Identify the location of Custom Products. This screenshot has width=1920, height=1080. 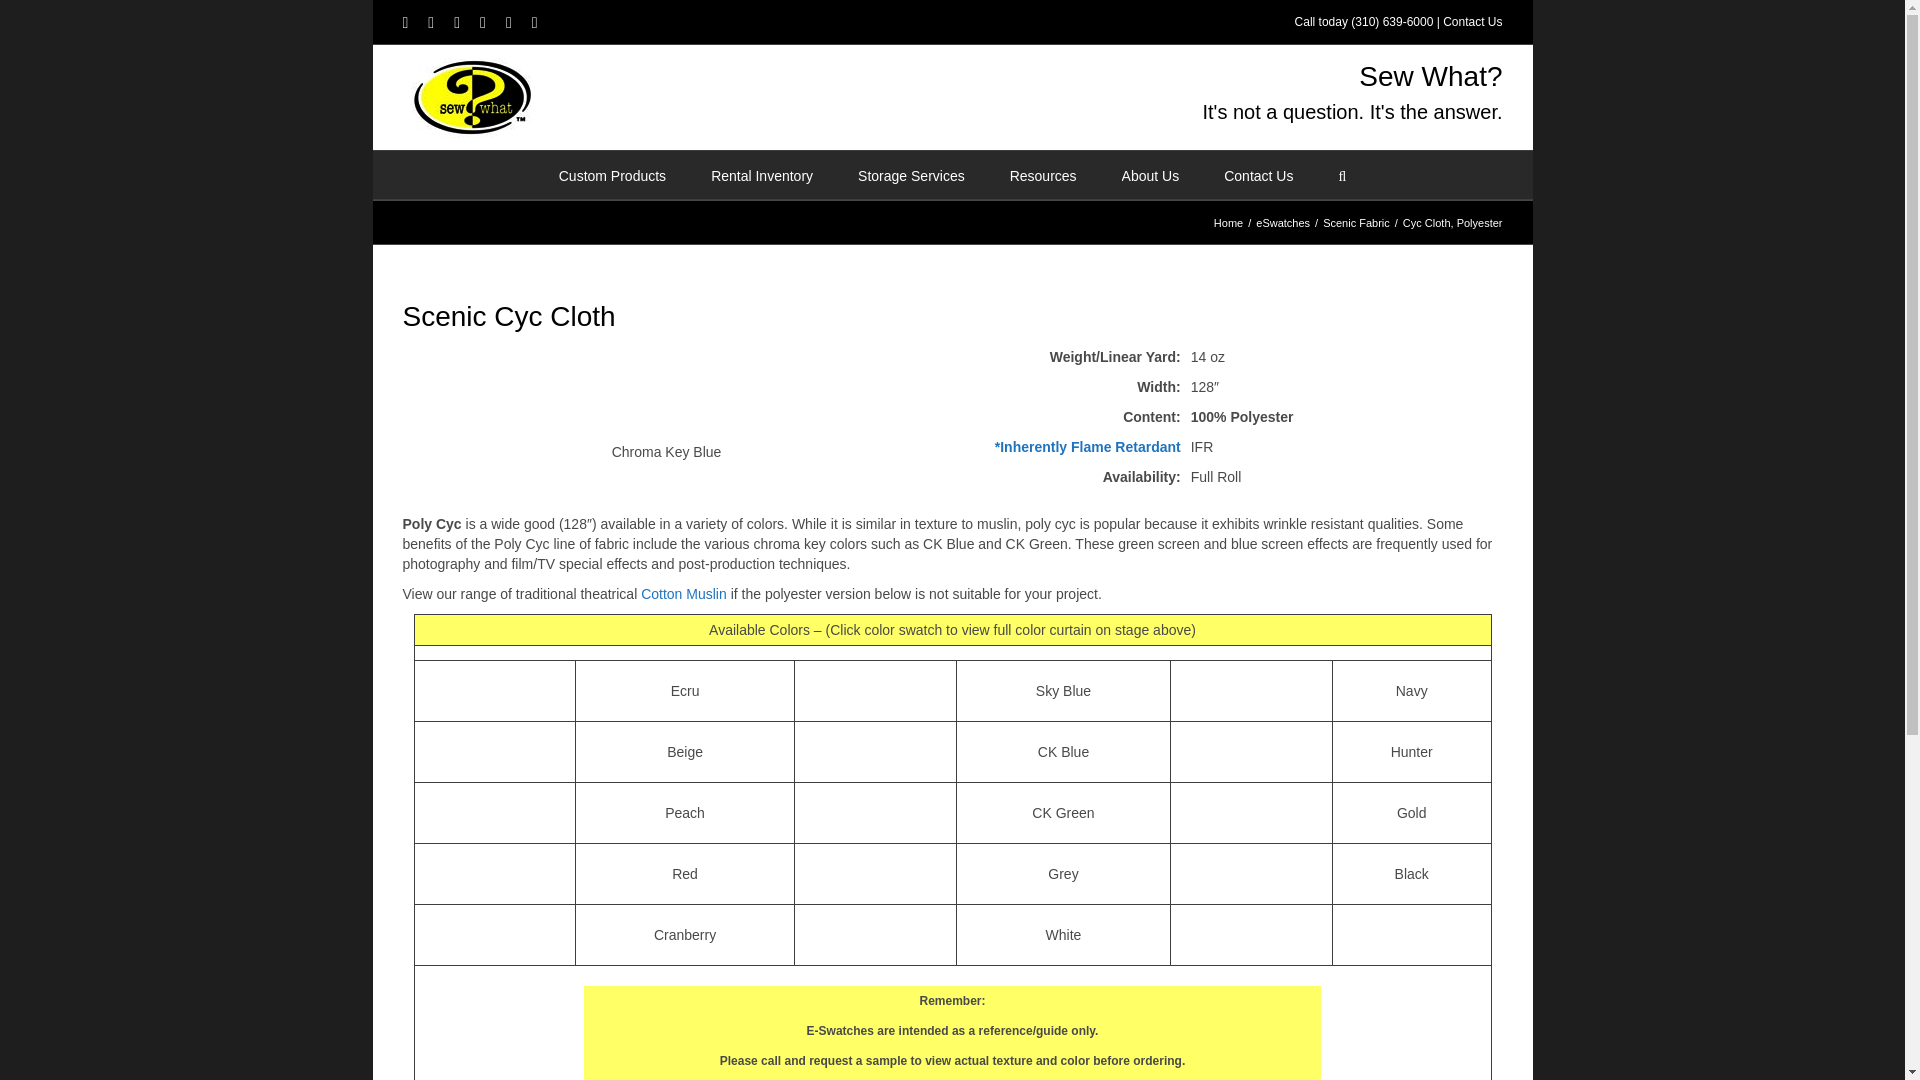
(612, 174).